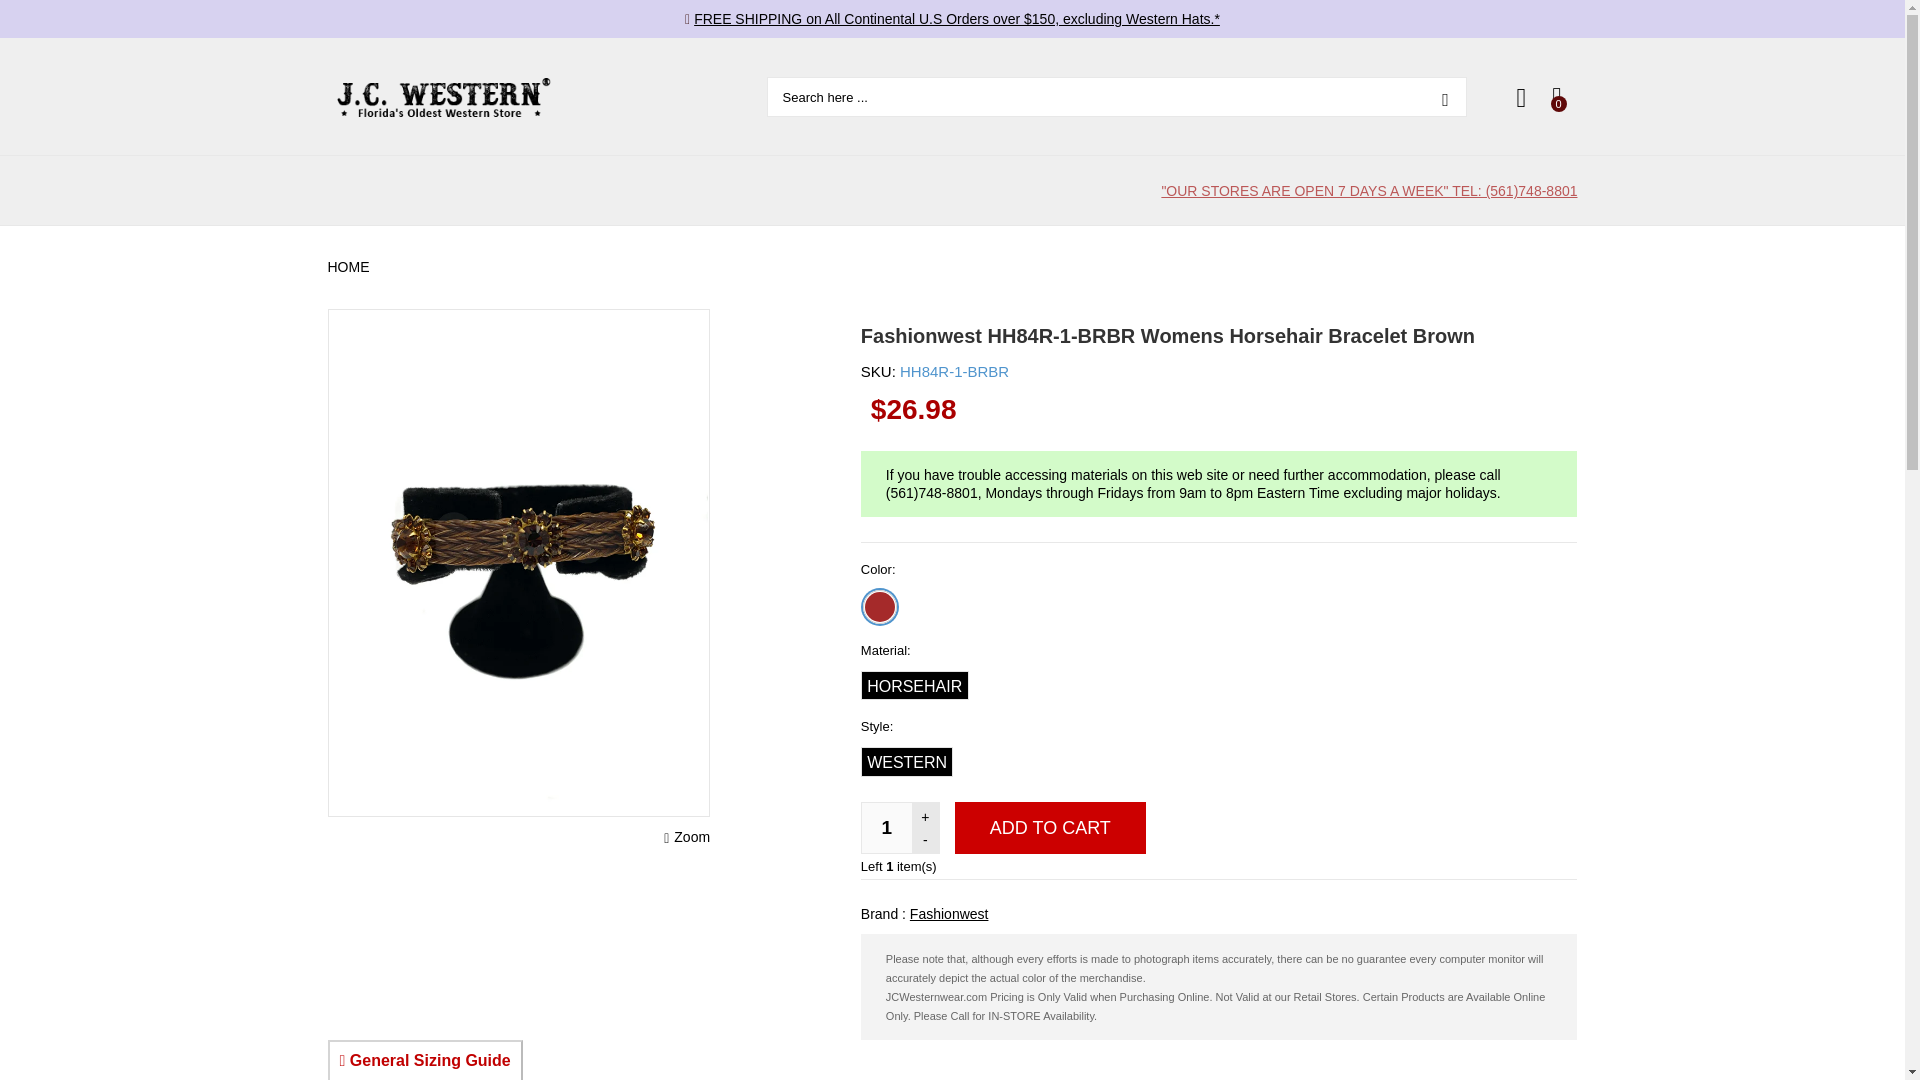 This screenshot has width=1920, height=1080. What do you see at coordinates (1445, 96) in the screenshot?
I see `Submit form` at bounding box center [1445, 96].